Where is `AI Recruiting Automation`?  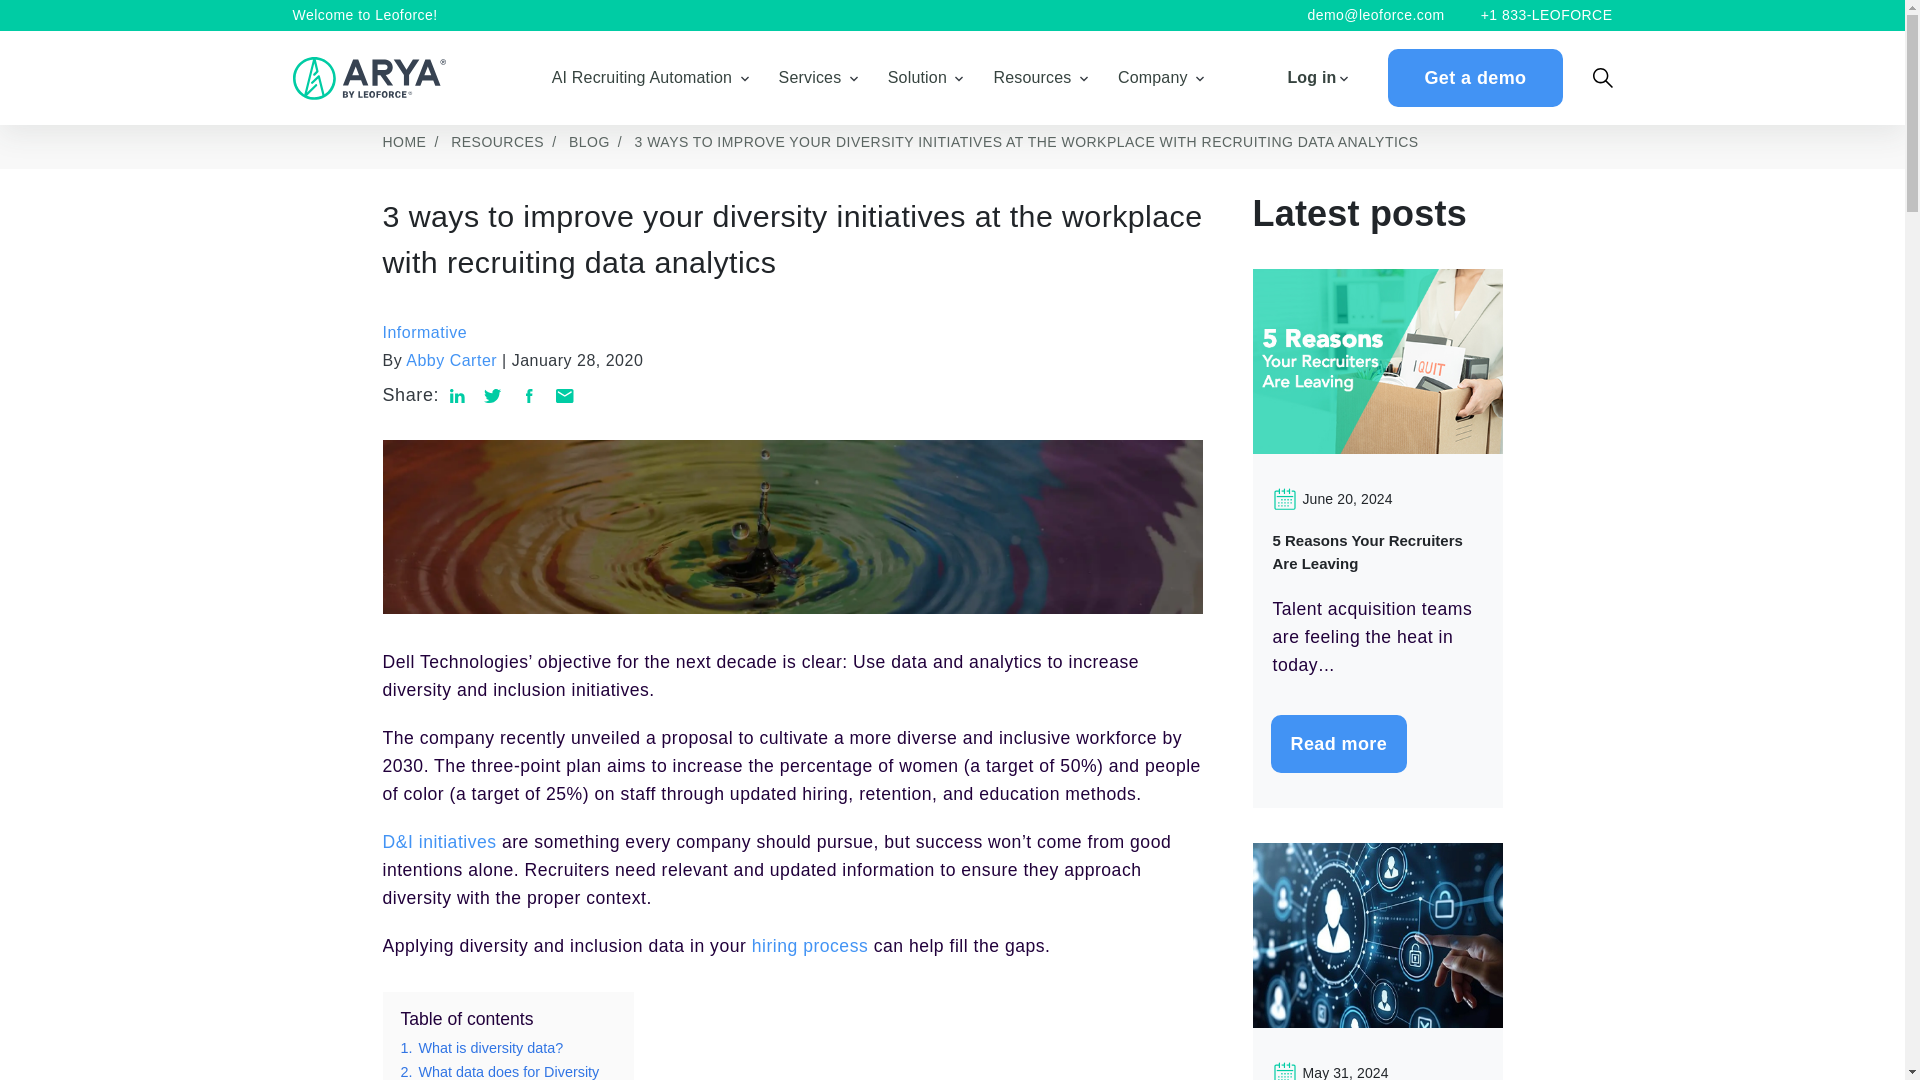 AI Recruiting Automation is located at coordinates (642, 77).